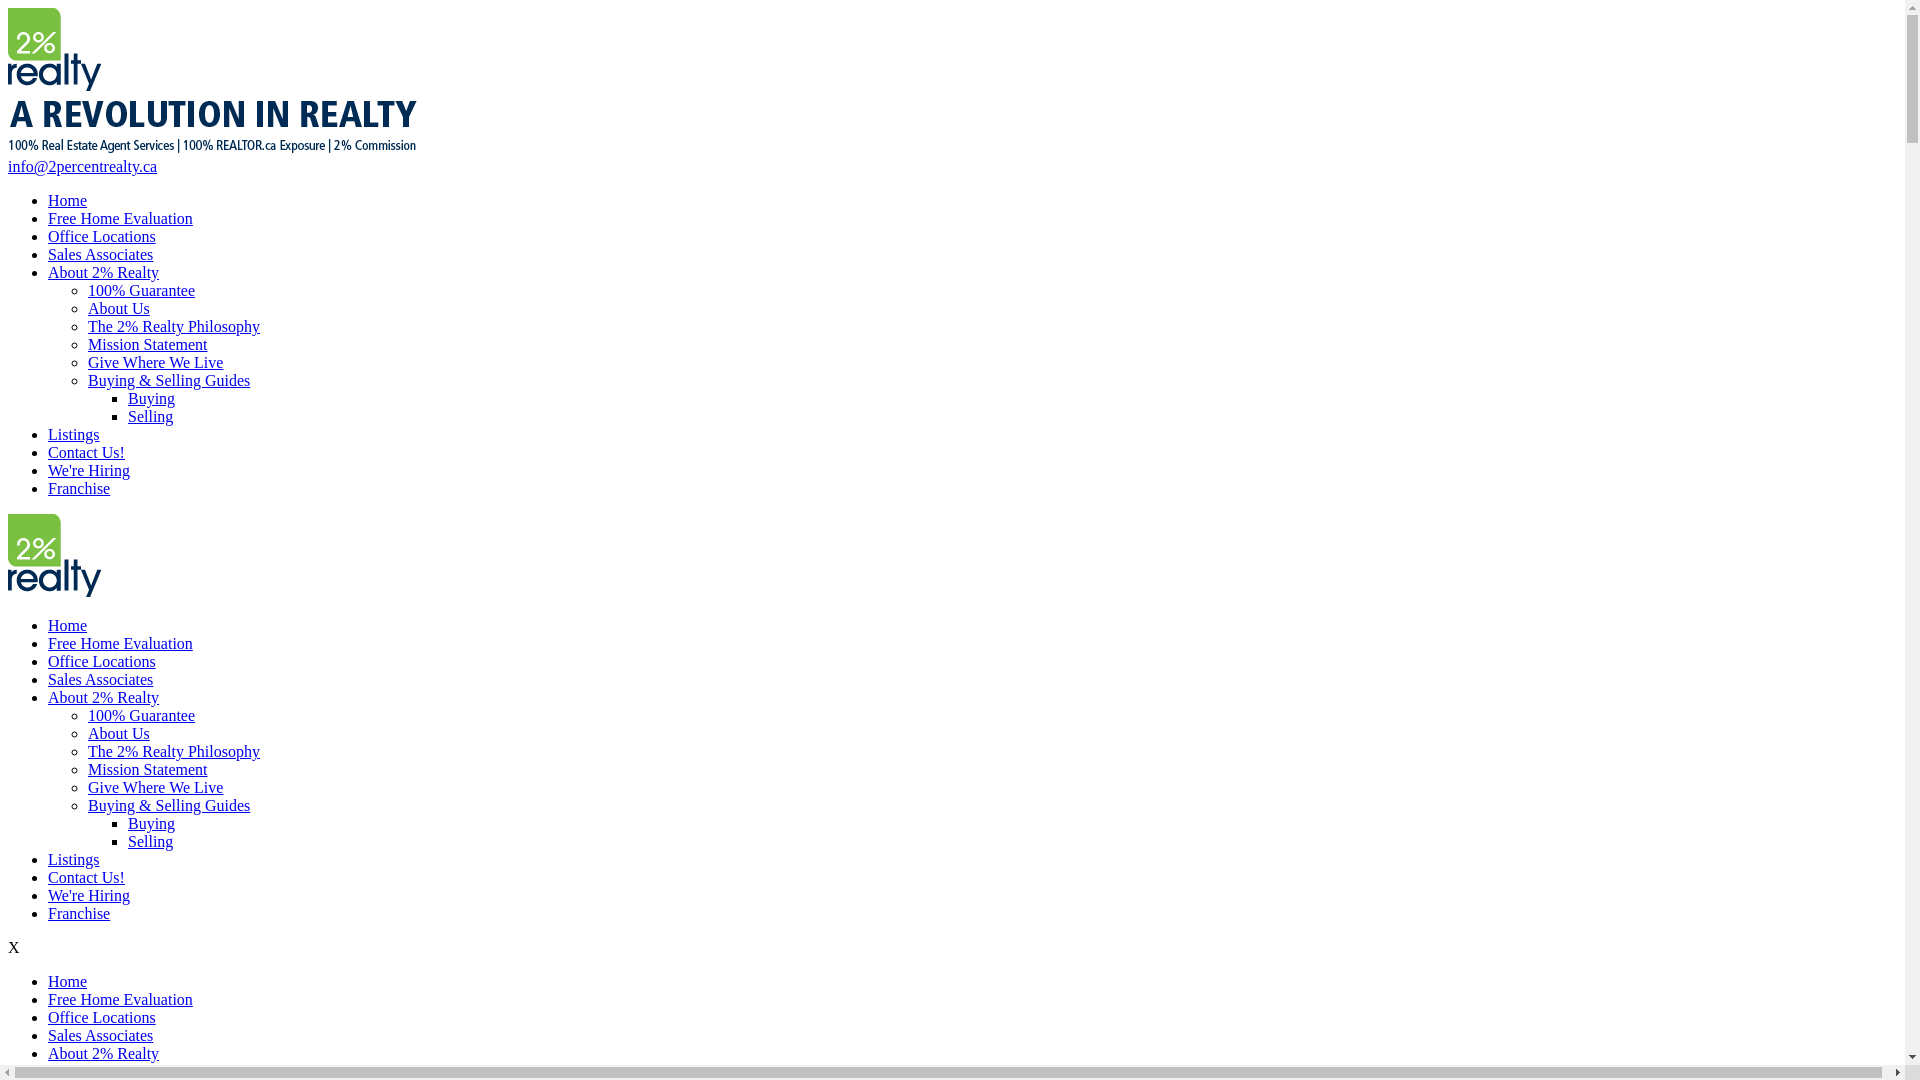 The image size is (1920, 1080). Describe the element at coordinates (74, 434) in the screenshot. I see `Listings` at that location.